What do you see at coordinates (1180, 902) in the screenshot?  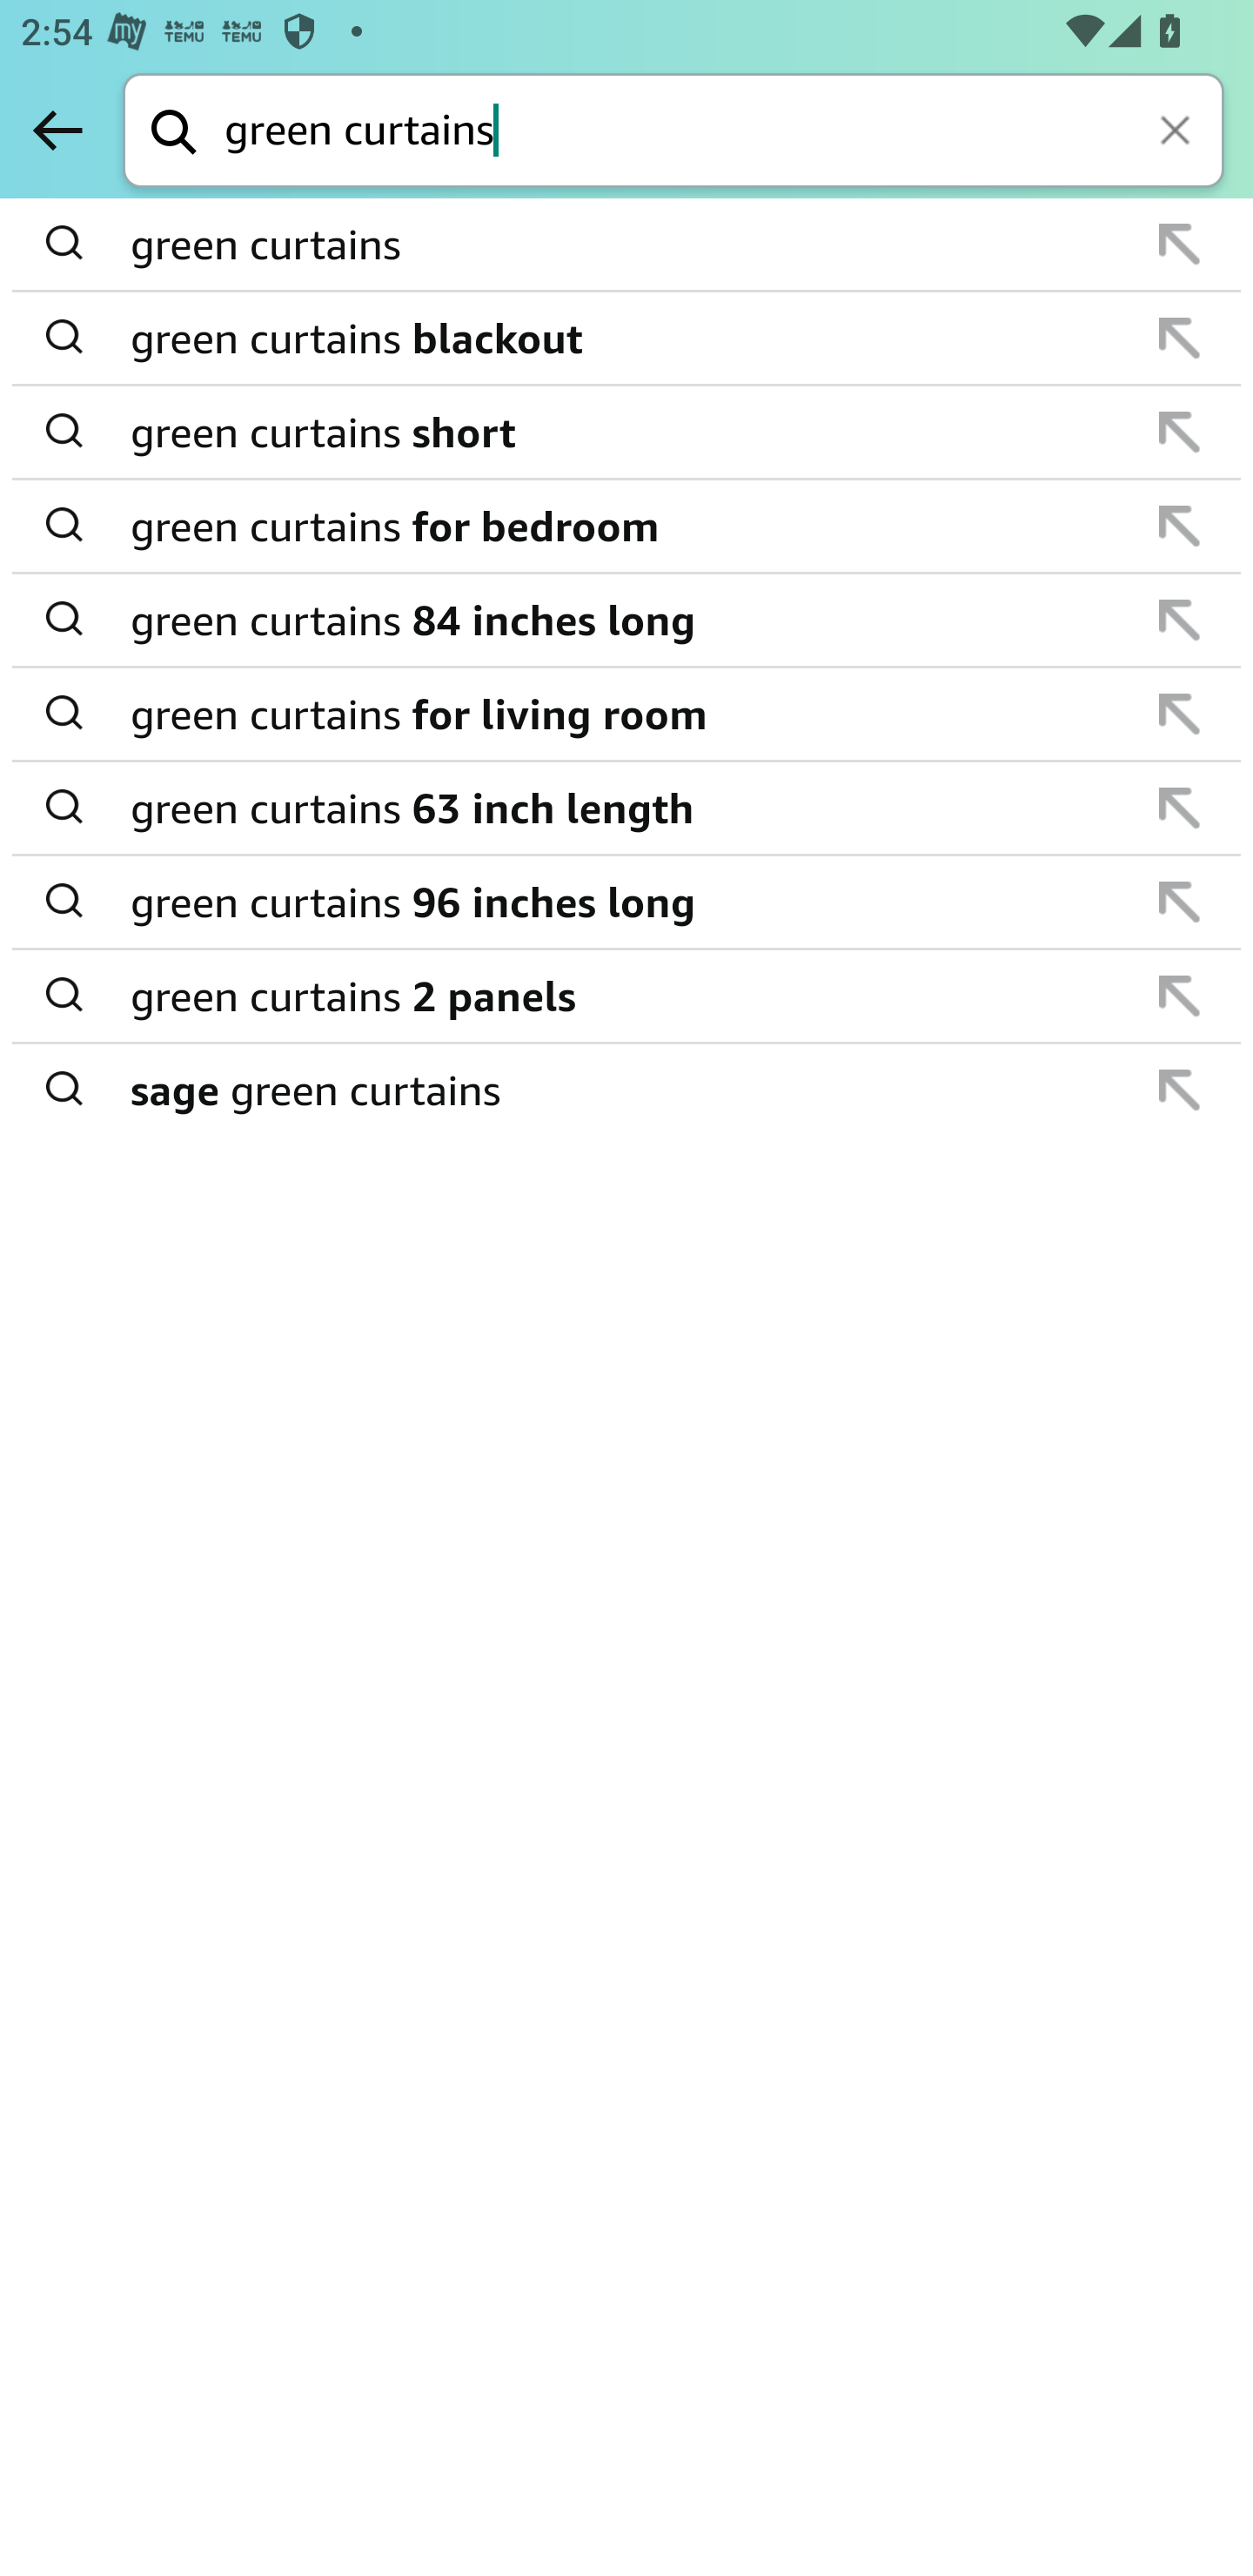 I see `append suggestion` at bounding box center [1180, 902].